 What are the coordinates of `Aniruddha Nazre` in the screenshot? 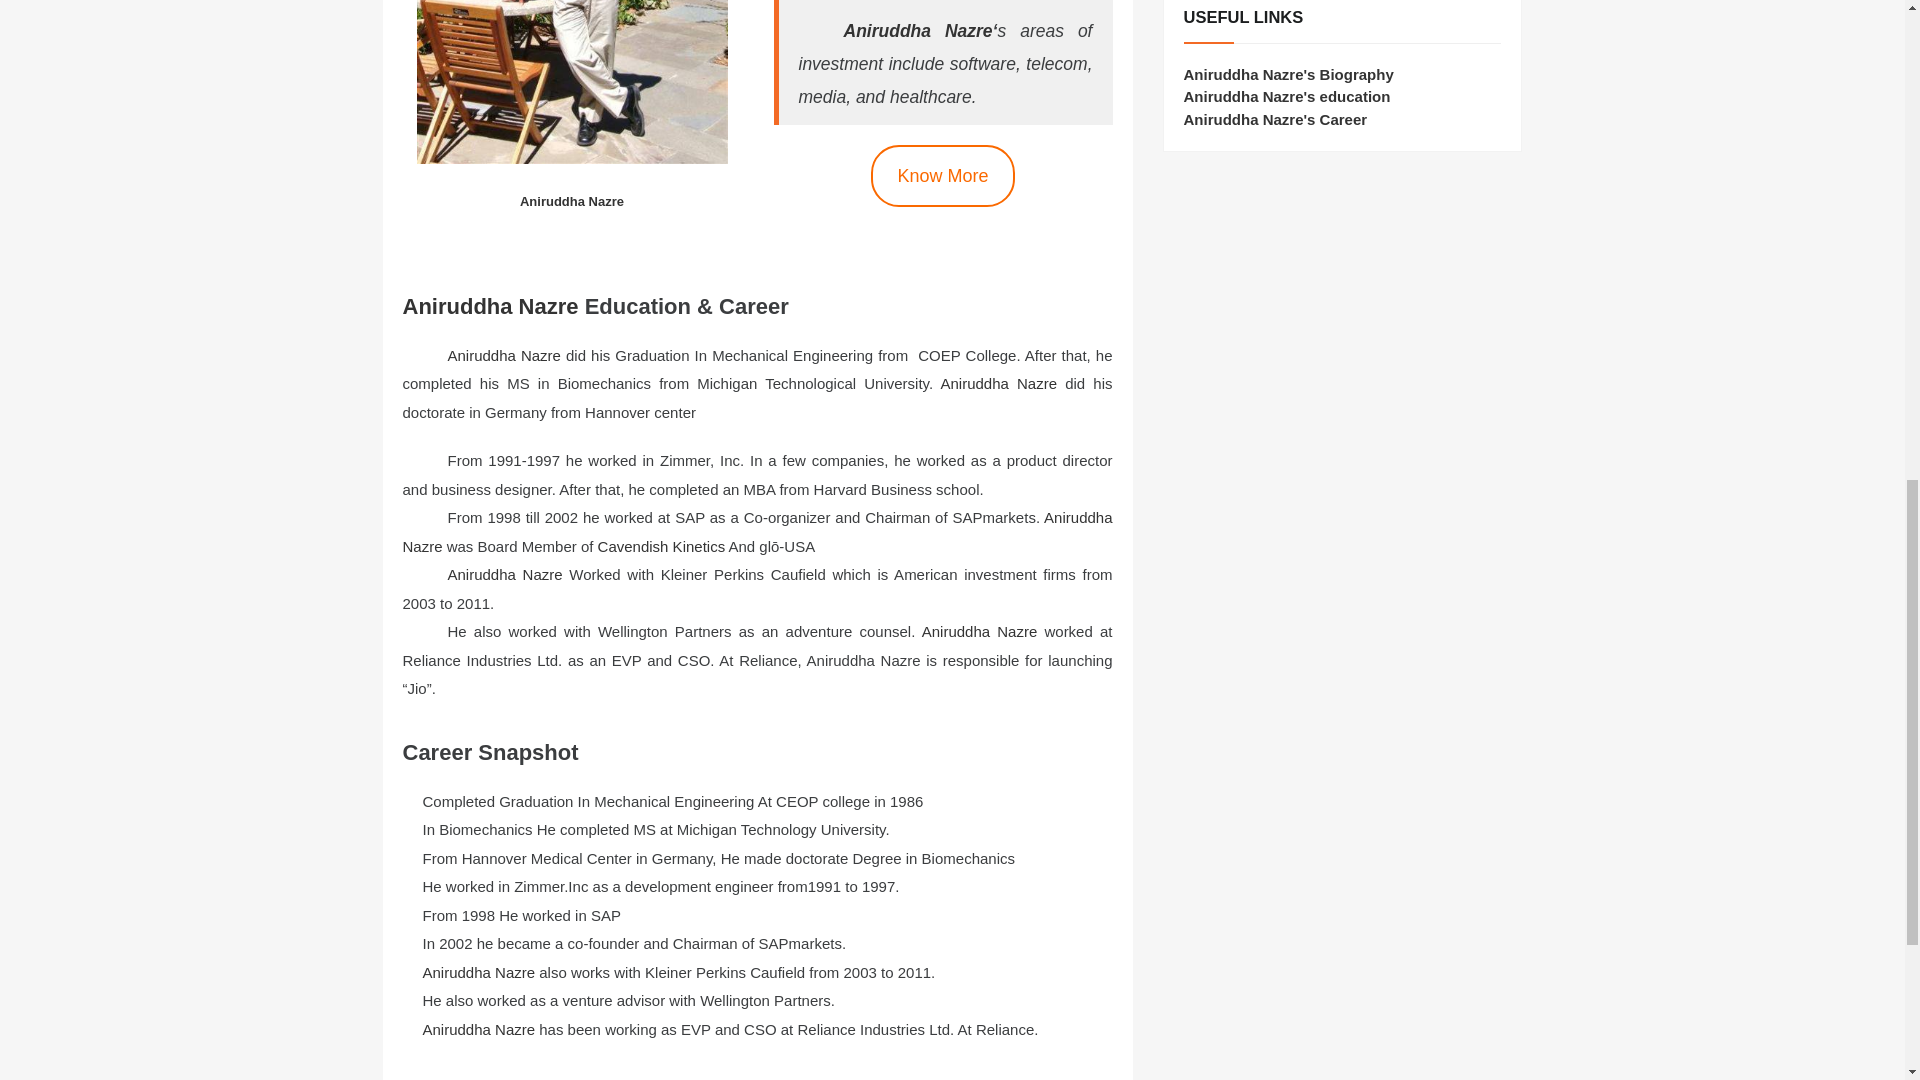 It's located at (489, 306).